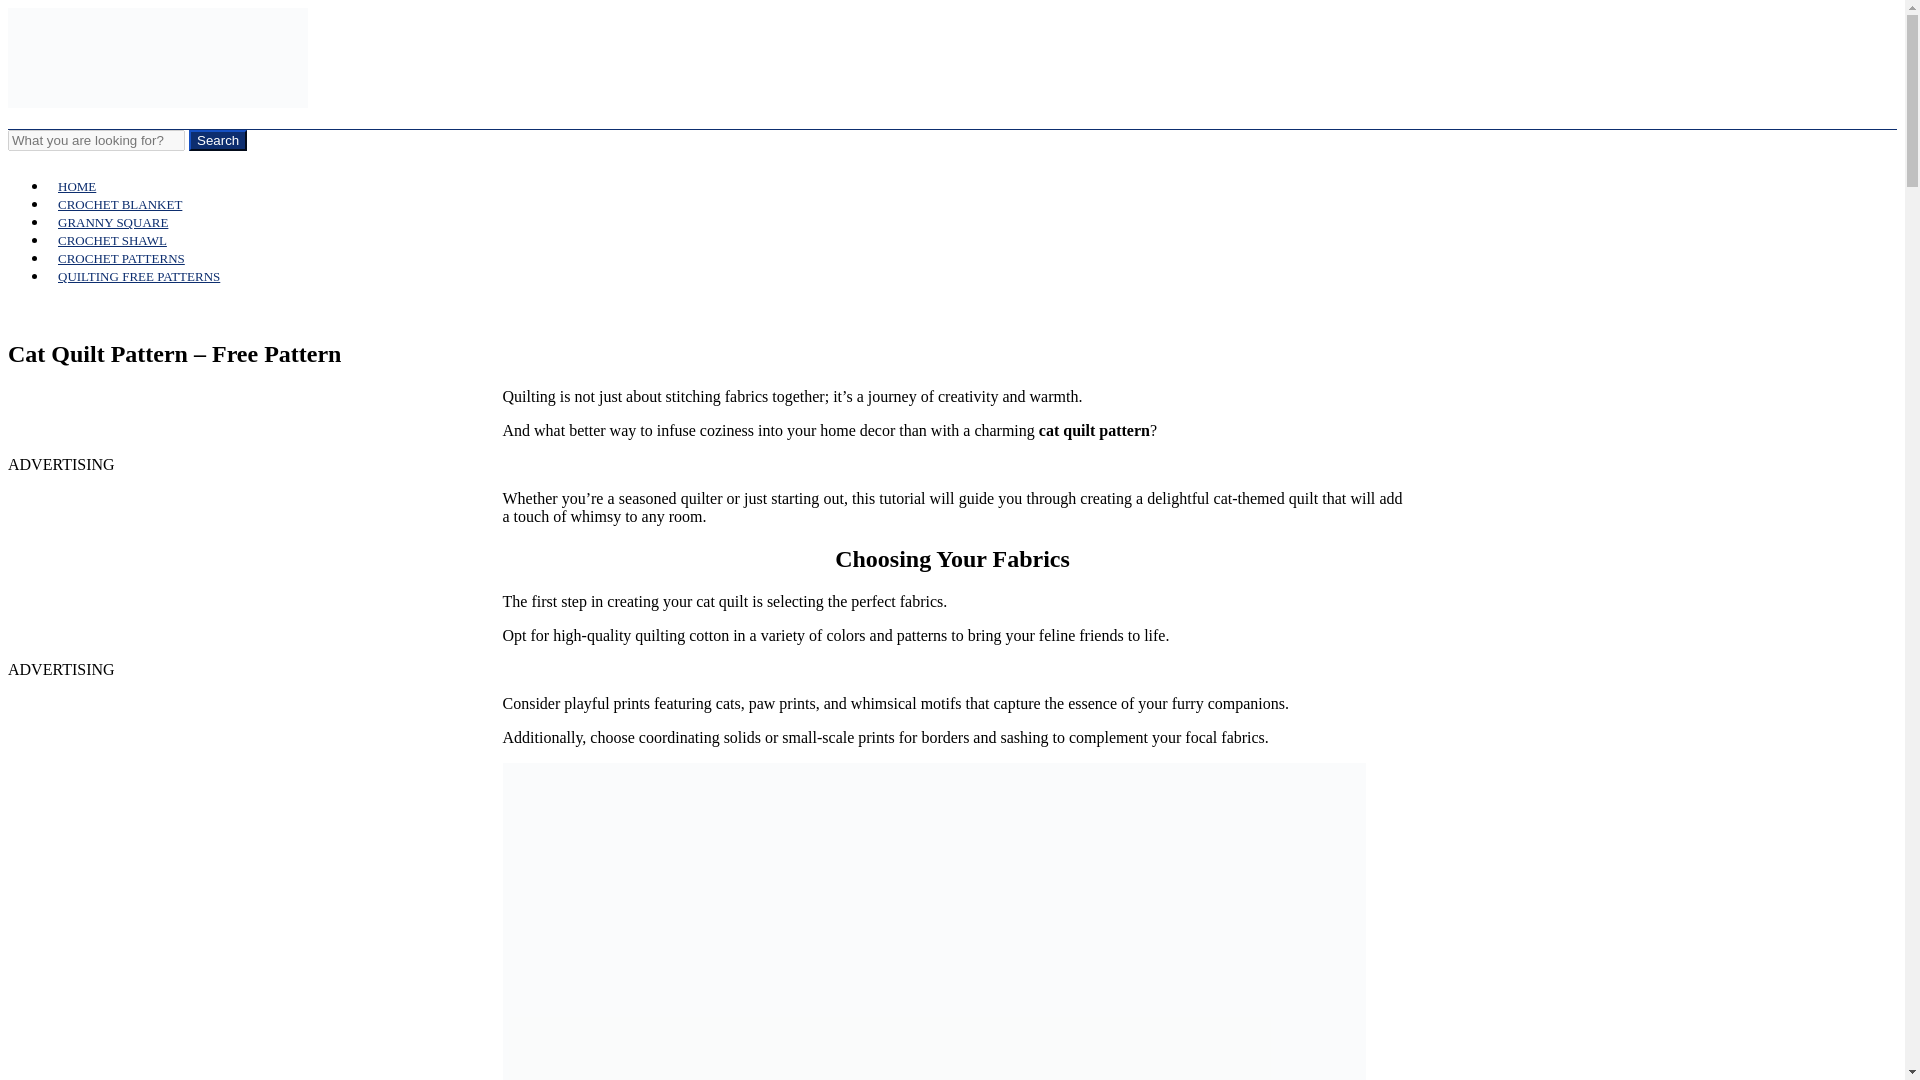 This screenshot has width=1920, height=1080. What do you see at coordinates (157, 102) in the screenshot?
I see `Homepage` at bounding box center [157, 102].